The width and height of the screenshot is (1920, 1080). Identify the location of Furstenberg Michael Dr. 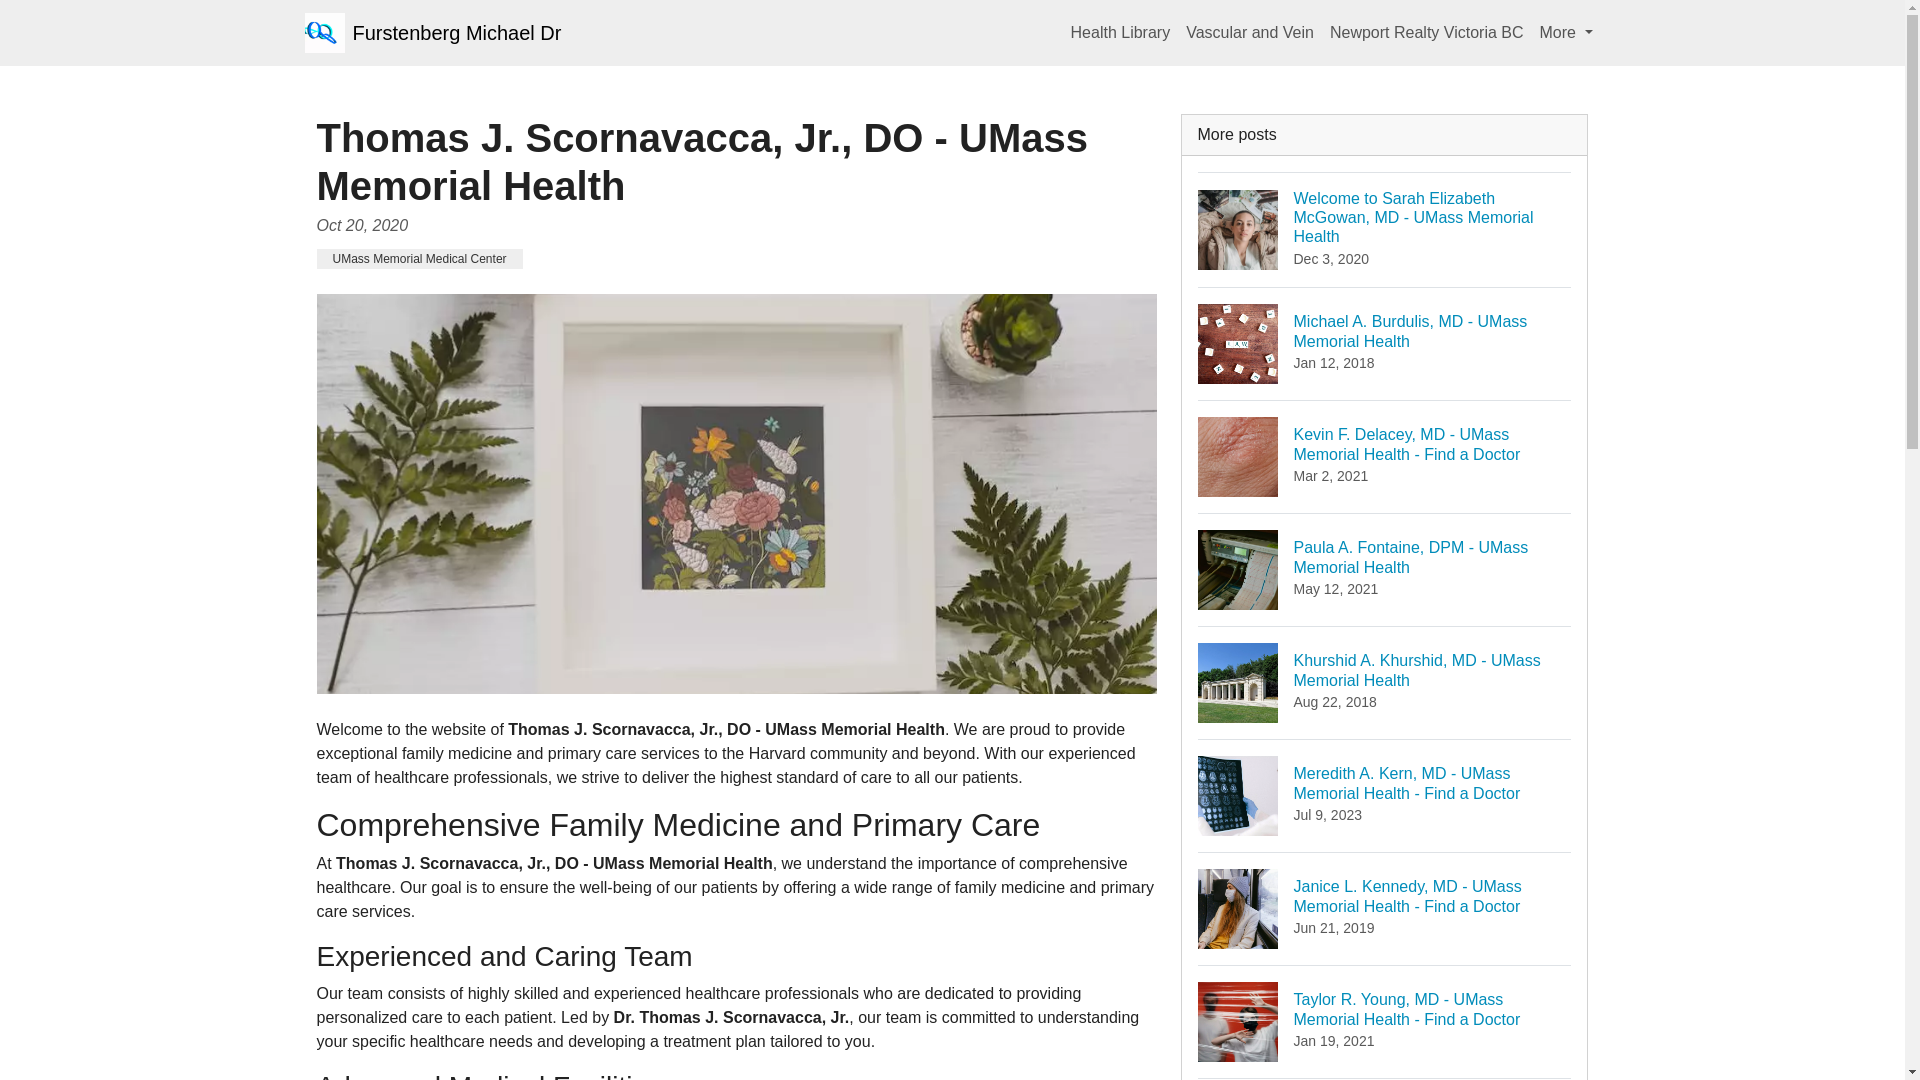
(1566, 32).